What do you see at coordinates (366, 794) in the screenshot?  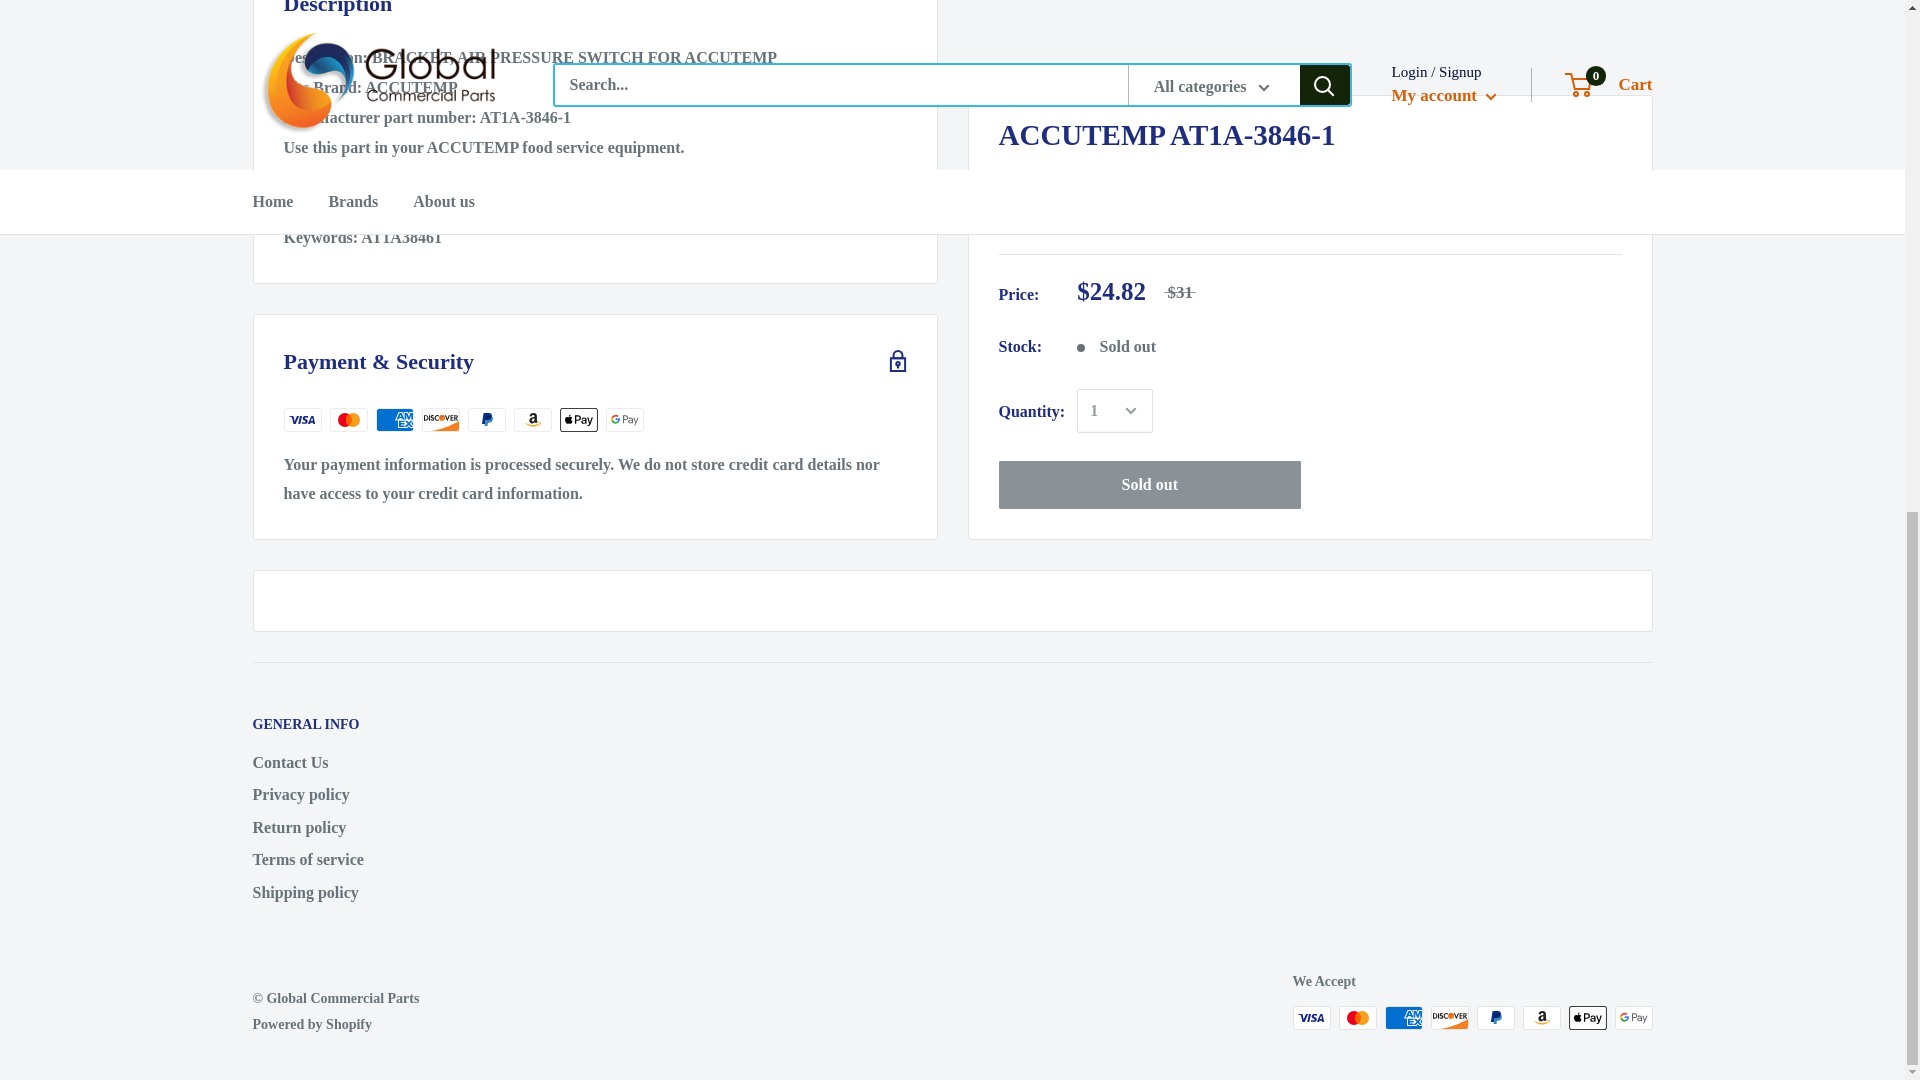 I see `Privacy policy` at bounding box center [366, 794].